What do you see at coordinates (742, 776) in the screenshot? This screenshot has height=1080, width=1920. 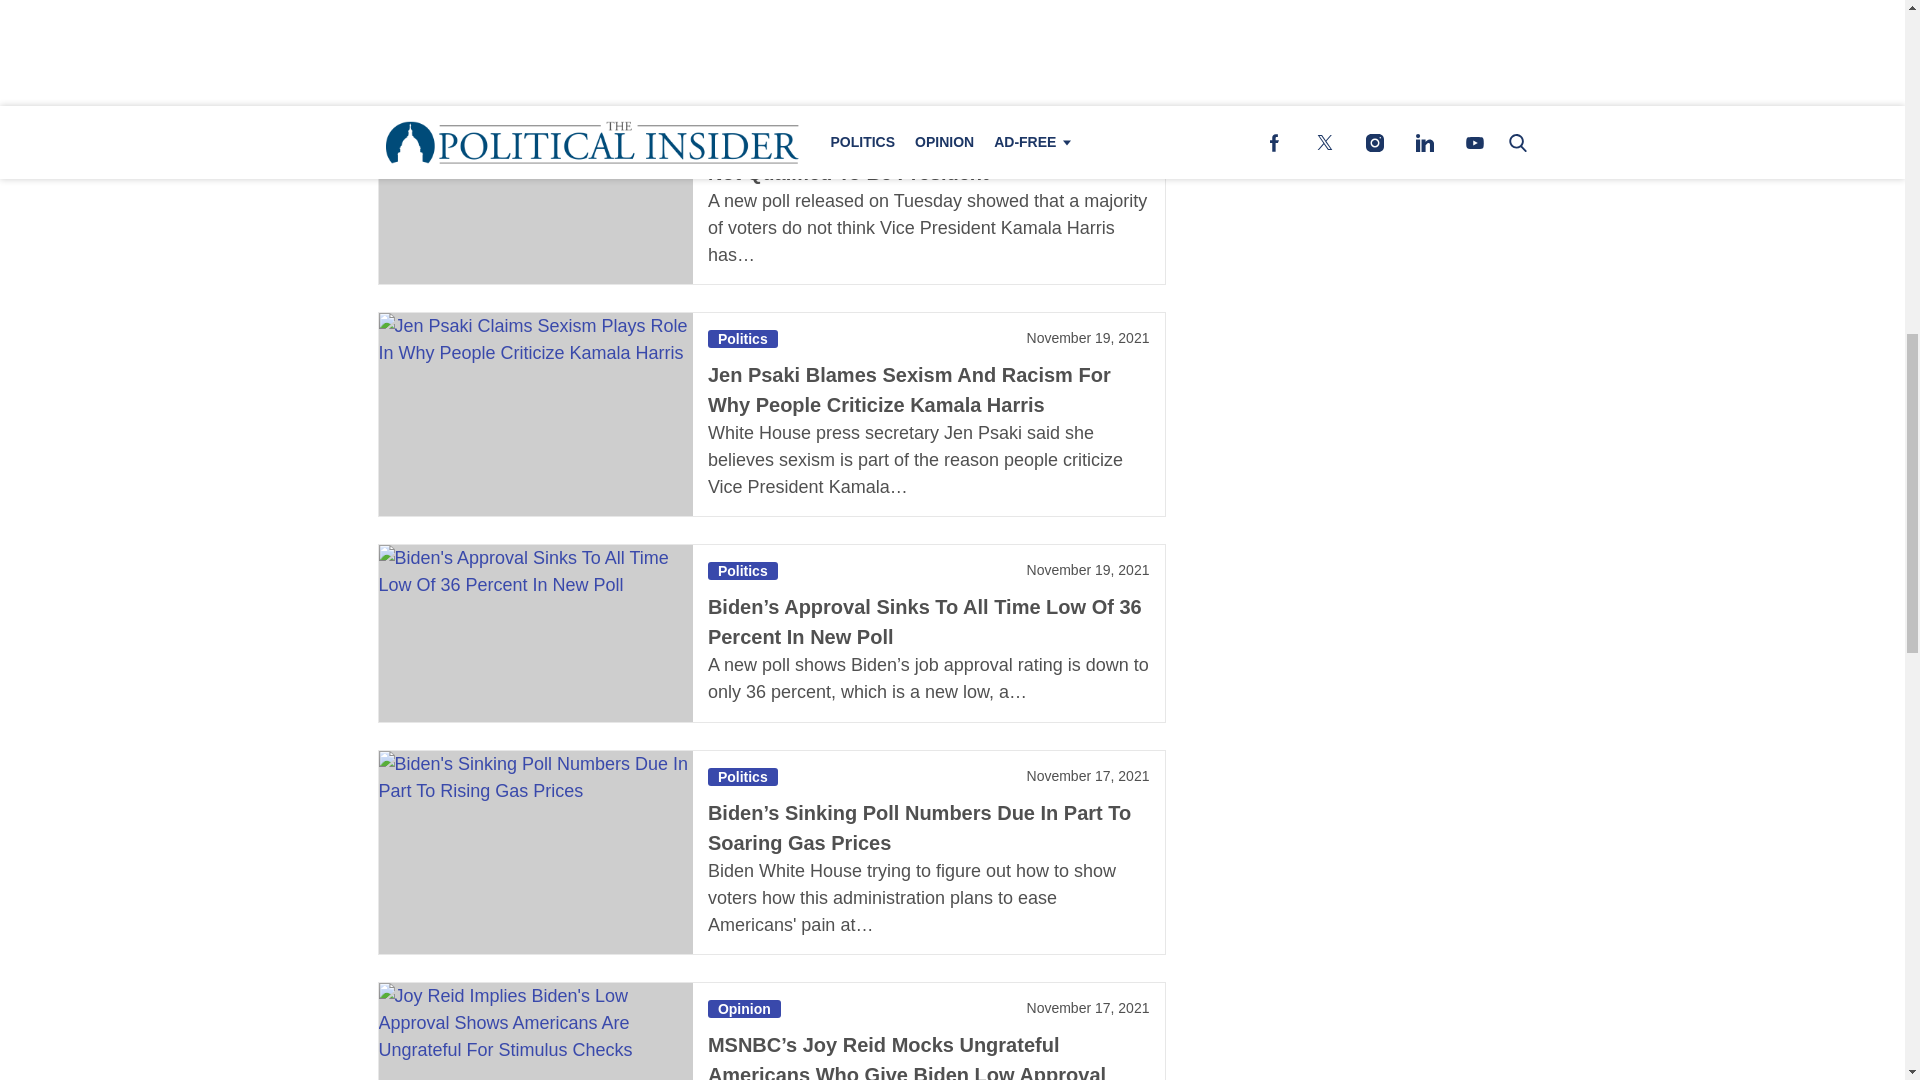 I see `Politics` at bounding box center [742, 776].